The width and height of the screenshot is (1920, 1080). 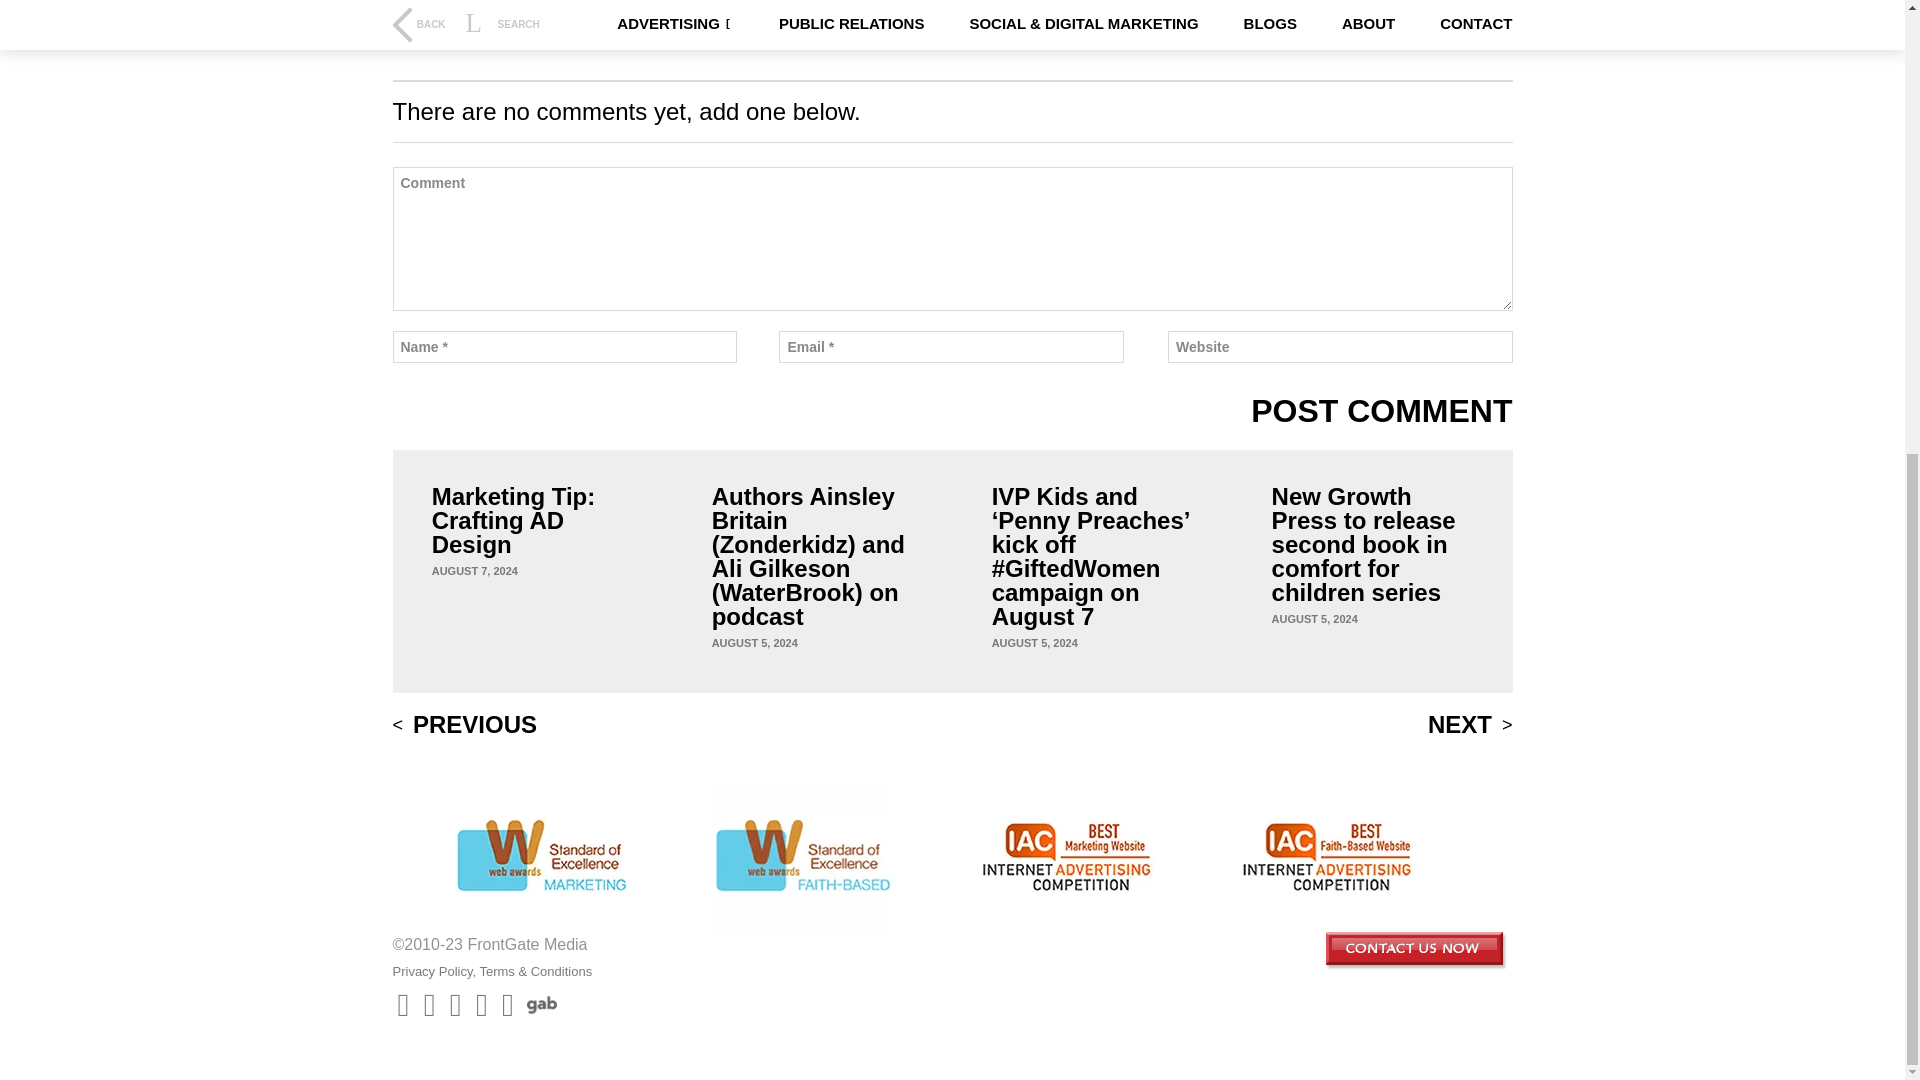 What do you see at coordinates (1470, 724) in the screenshot?
I see `NEXT` at bounding box center [1470, 724].